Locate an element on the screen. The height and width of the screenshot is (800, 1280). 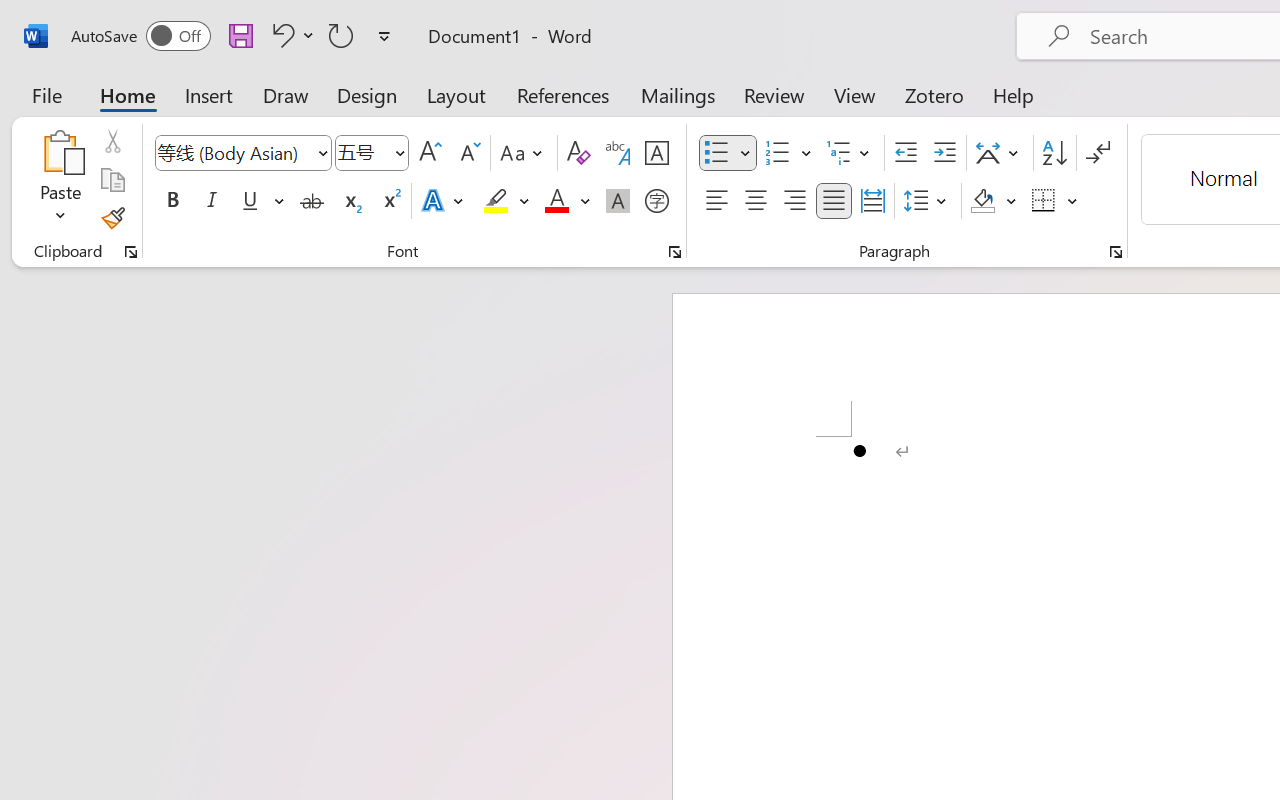
Undo Bullet Default is located at coordinates (290, 35).